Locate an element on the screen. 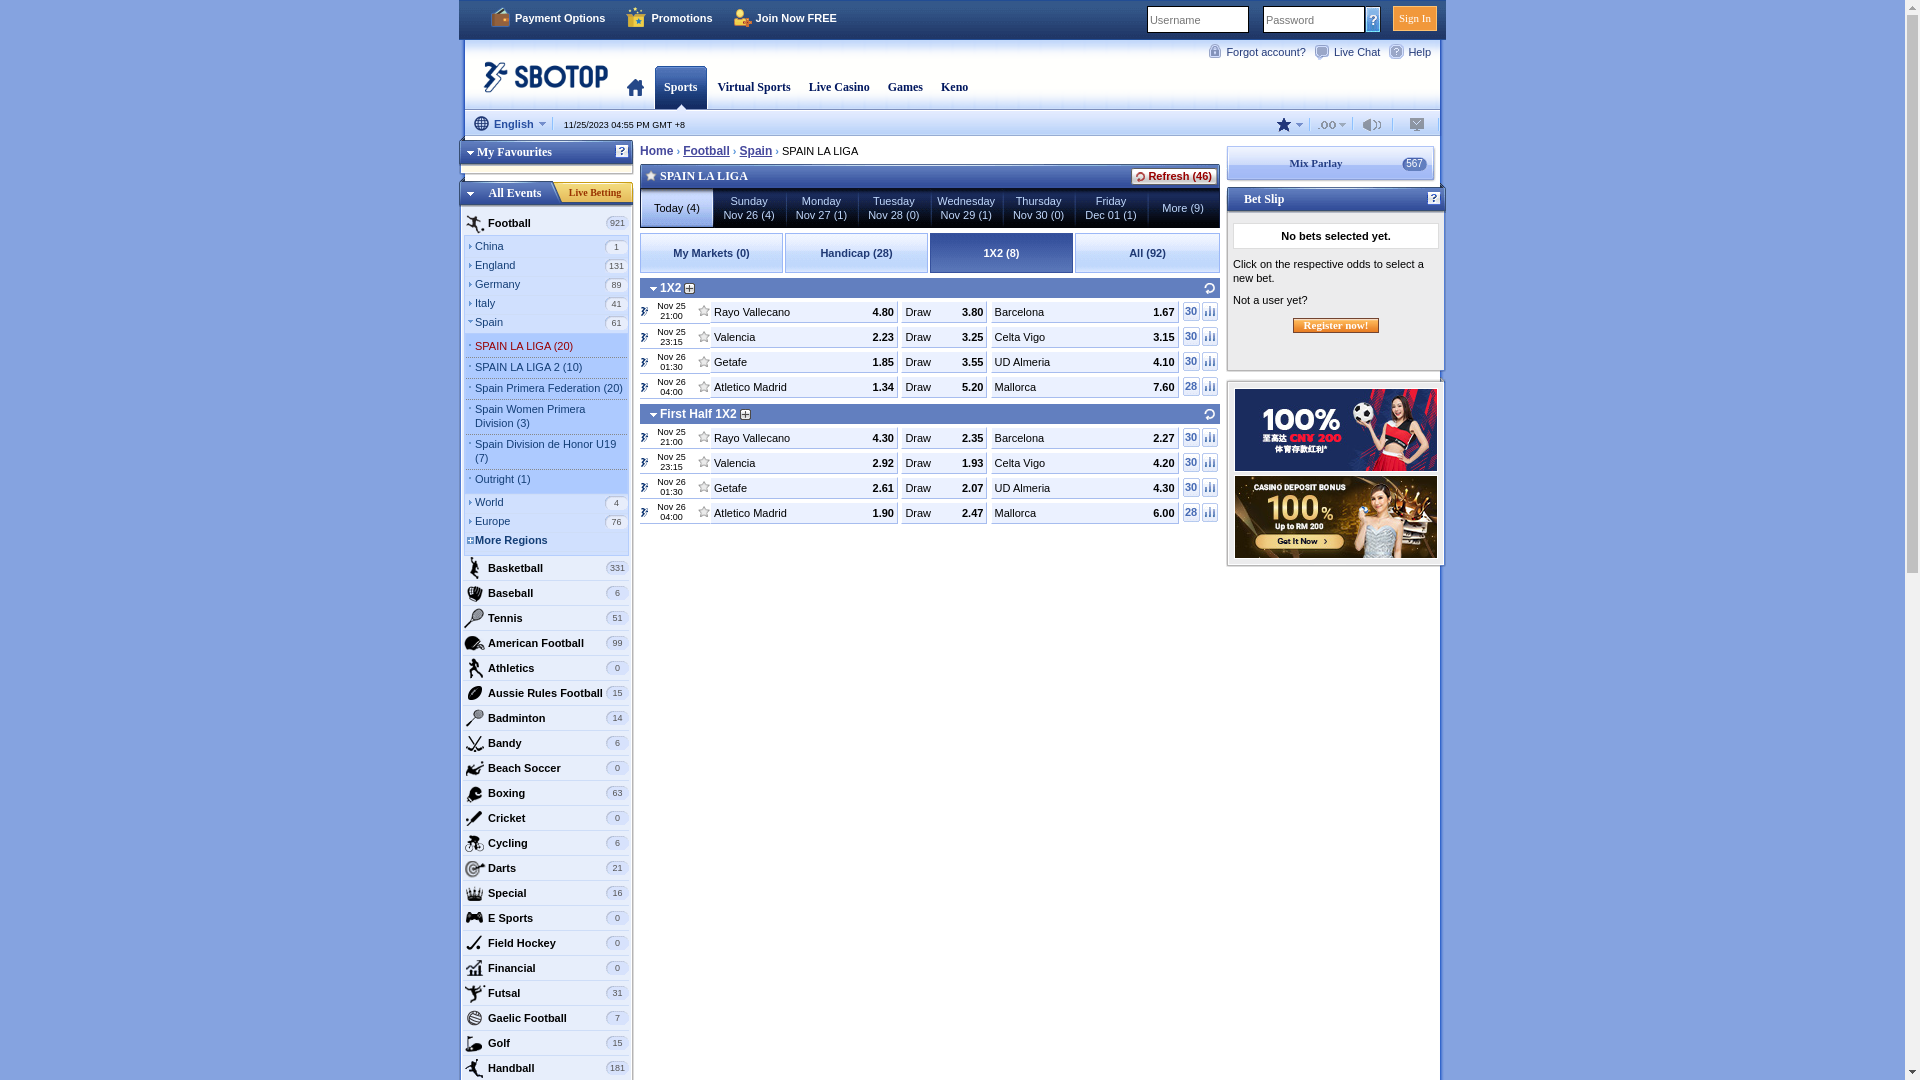 The height and width of the screenshot is (1080, 1920). Field Hockey
0 is located at coordinates (546, 943).